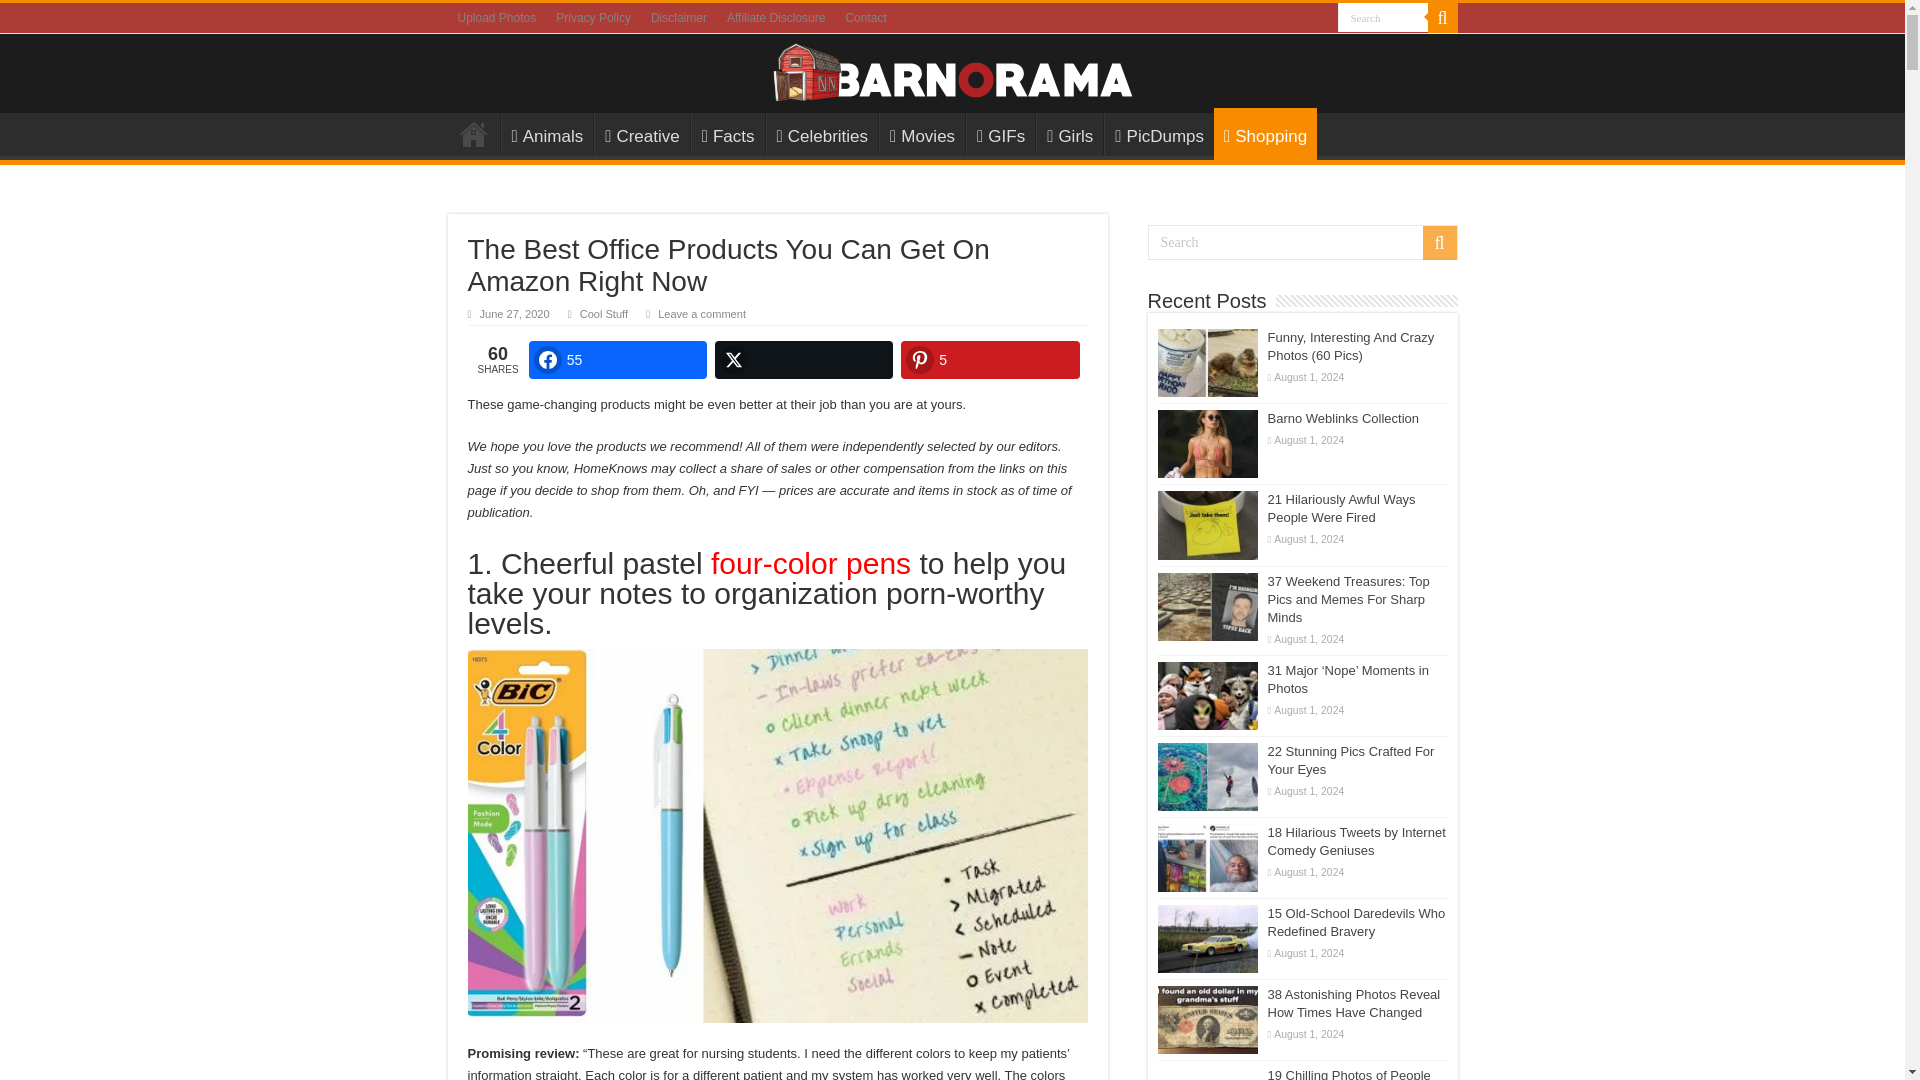 The image size is (1920, 1080). What do you see at coordinates (593, 18) in the screenshot?
I see `Privacy Policy` at bounding box center [593, 18].